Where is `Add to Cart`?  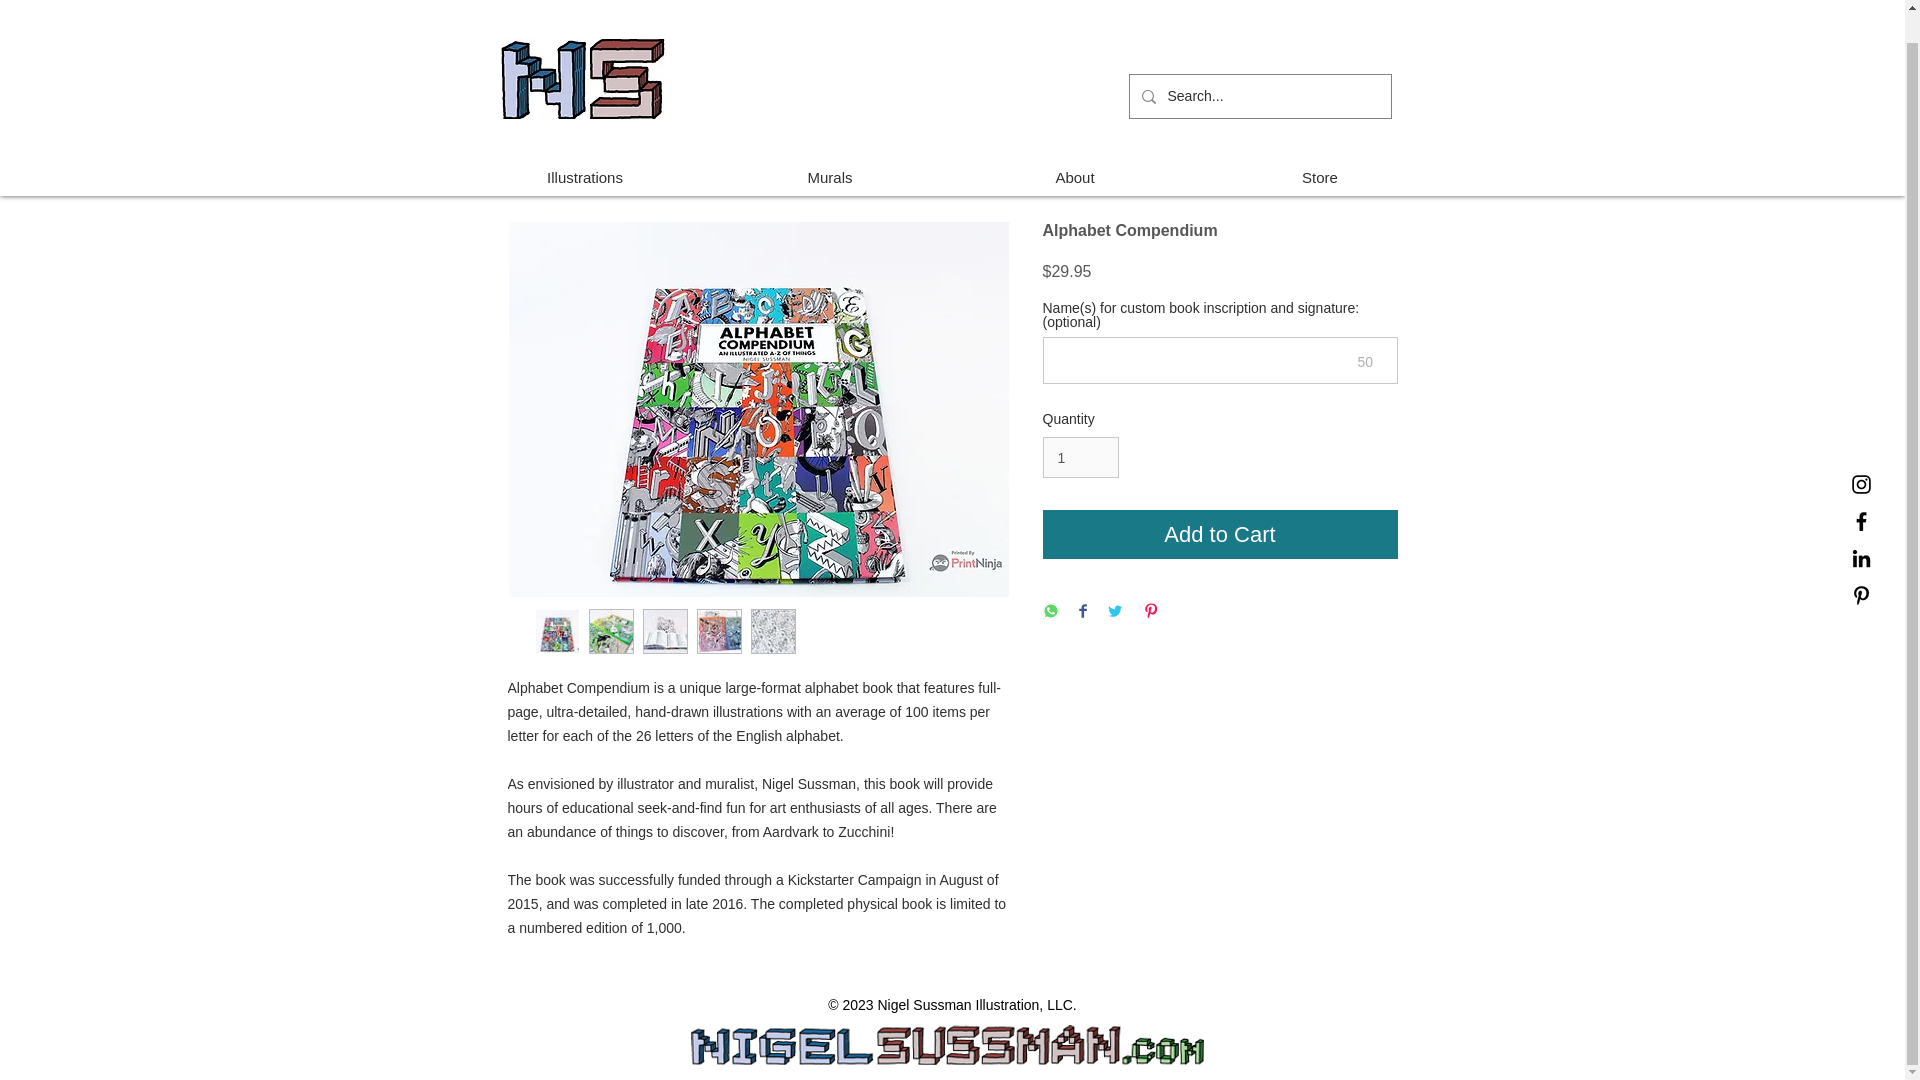
Add to Cart is located at coordinates (1220, 534).